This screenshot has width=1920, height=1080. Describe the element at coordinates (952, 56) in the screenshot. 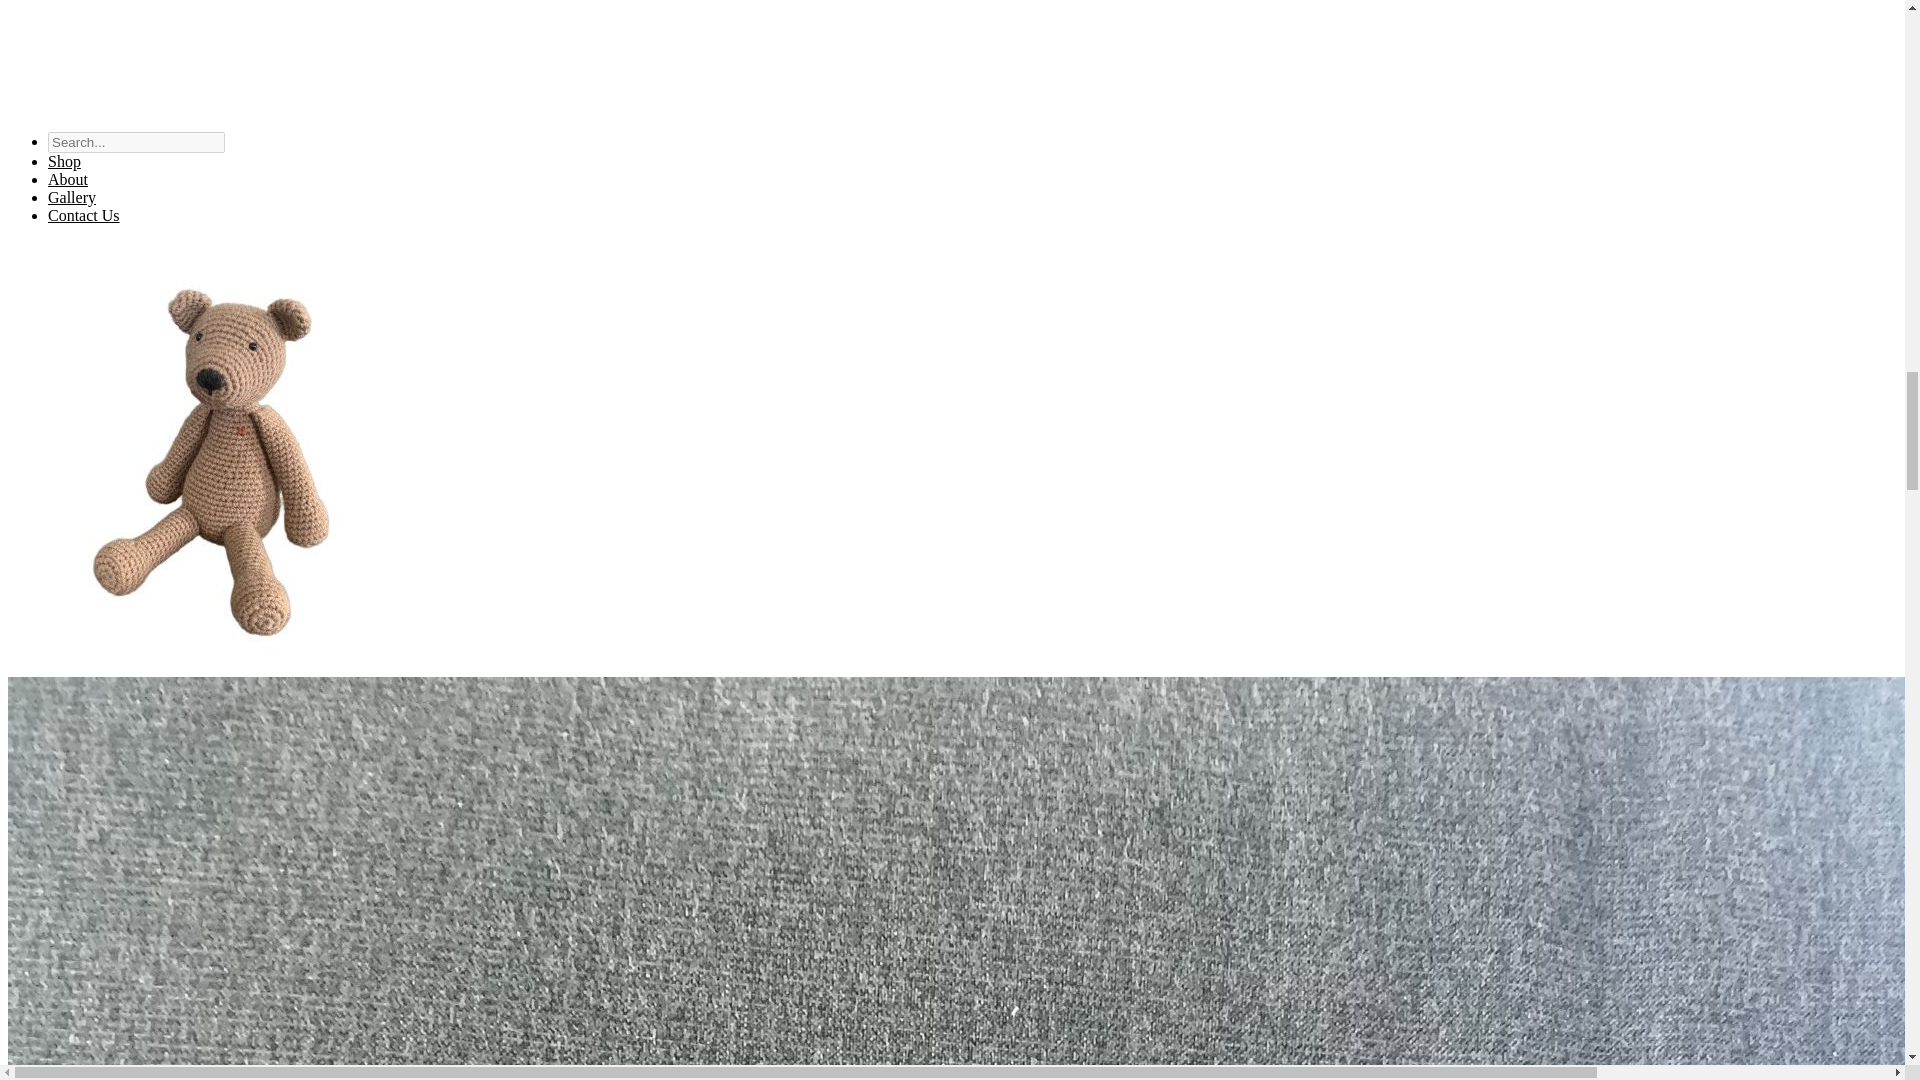

I see `Home` at that location.